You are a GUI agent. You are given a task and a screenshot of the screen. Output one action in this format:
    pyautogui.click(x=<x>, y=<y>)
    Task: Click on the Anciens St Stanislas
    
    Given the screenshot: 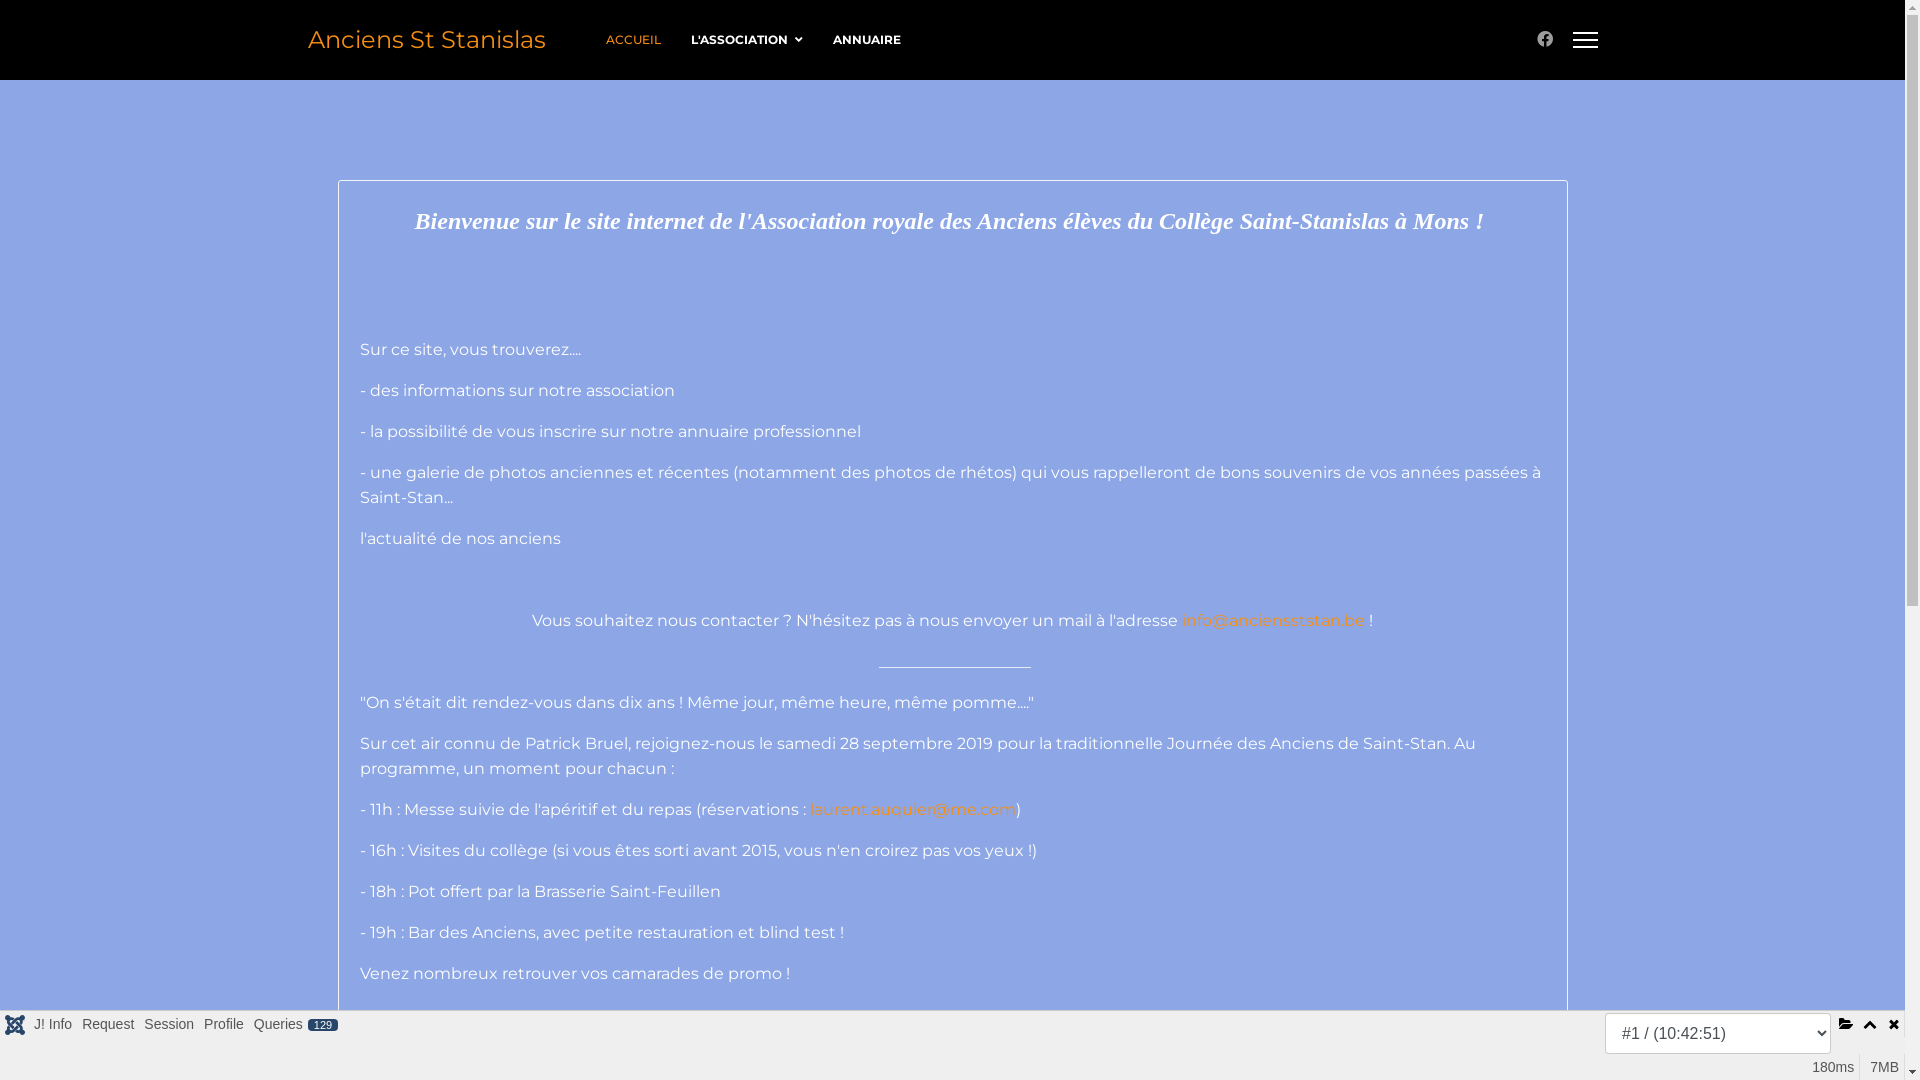 What is the action you would take?
    pyautogui.click(x=427, y=40)
    